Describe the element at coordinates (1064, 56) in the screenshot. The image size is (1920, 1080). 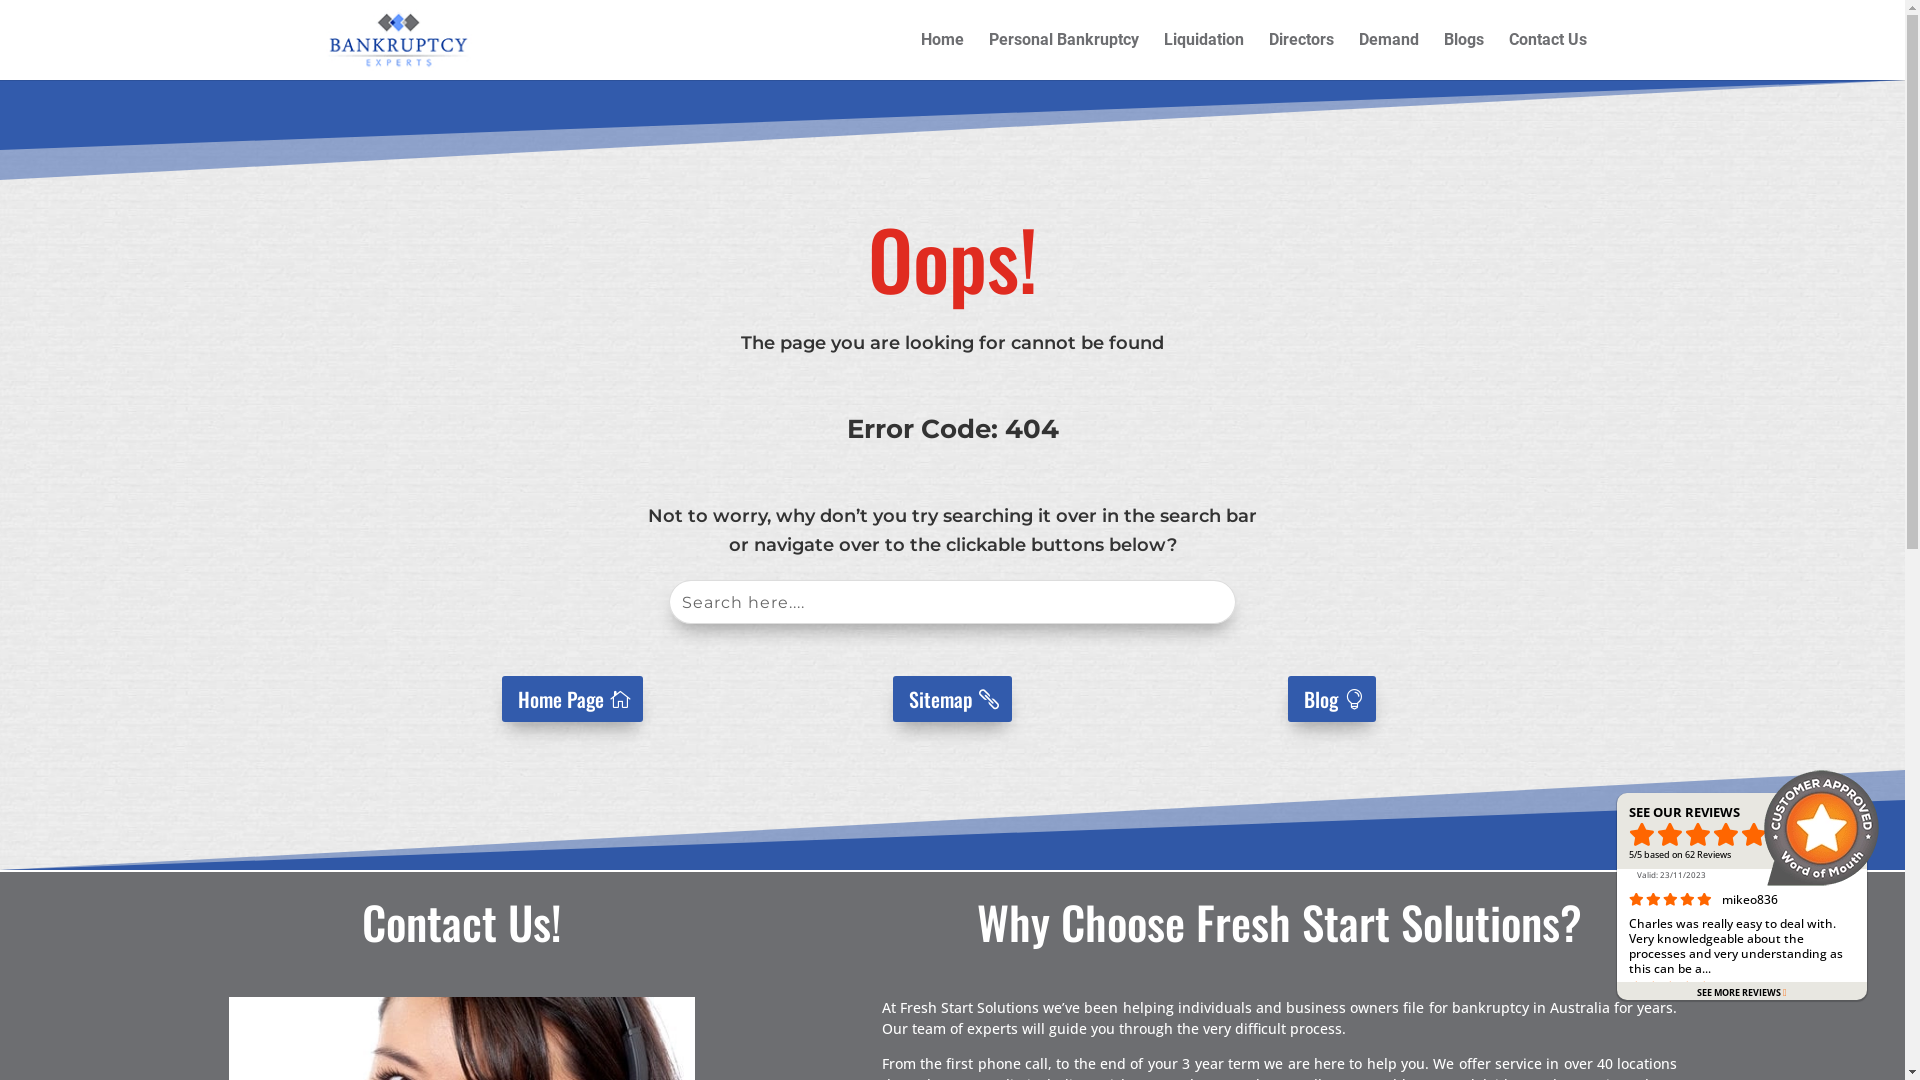
I see `Personal Bankruptcy` at that location.